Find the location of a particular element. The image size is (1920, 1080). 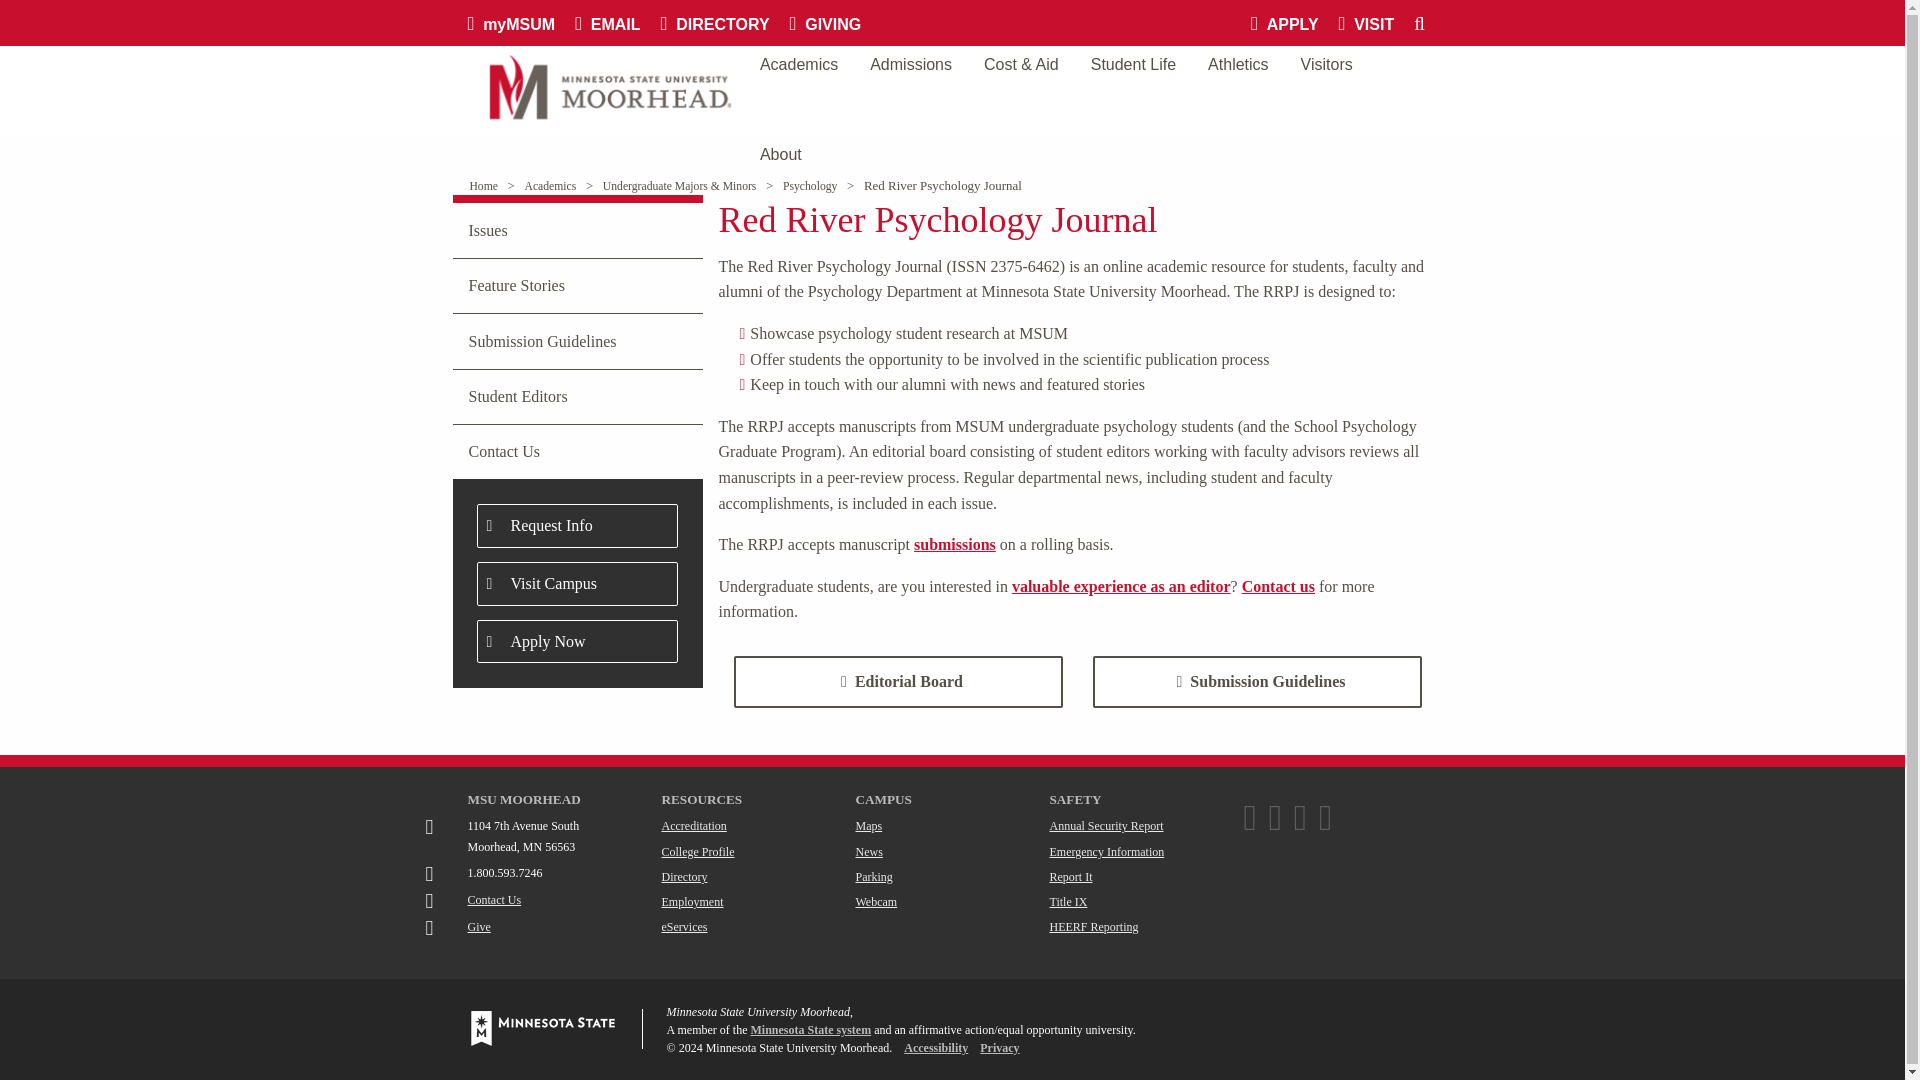

VISIT is located at coordinates (1376, 23).